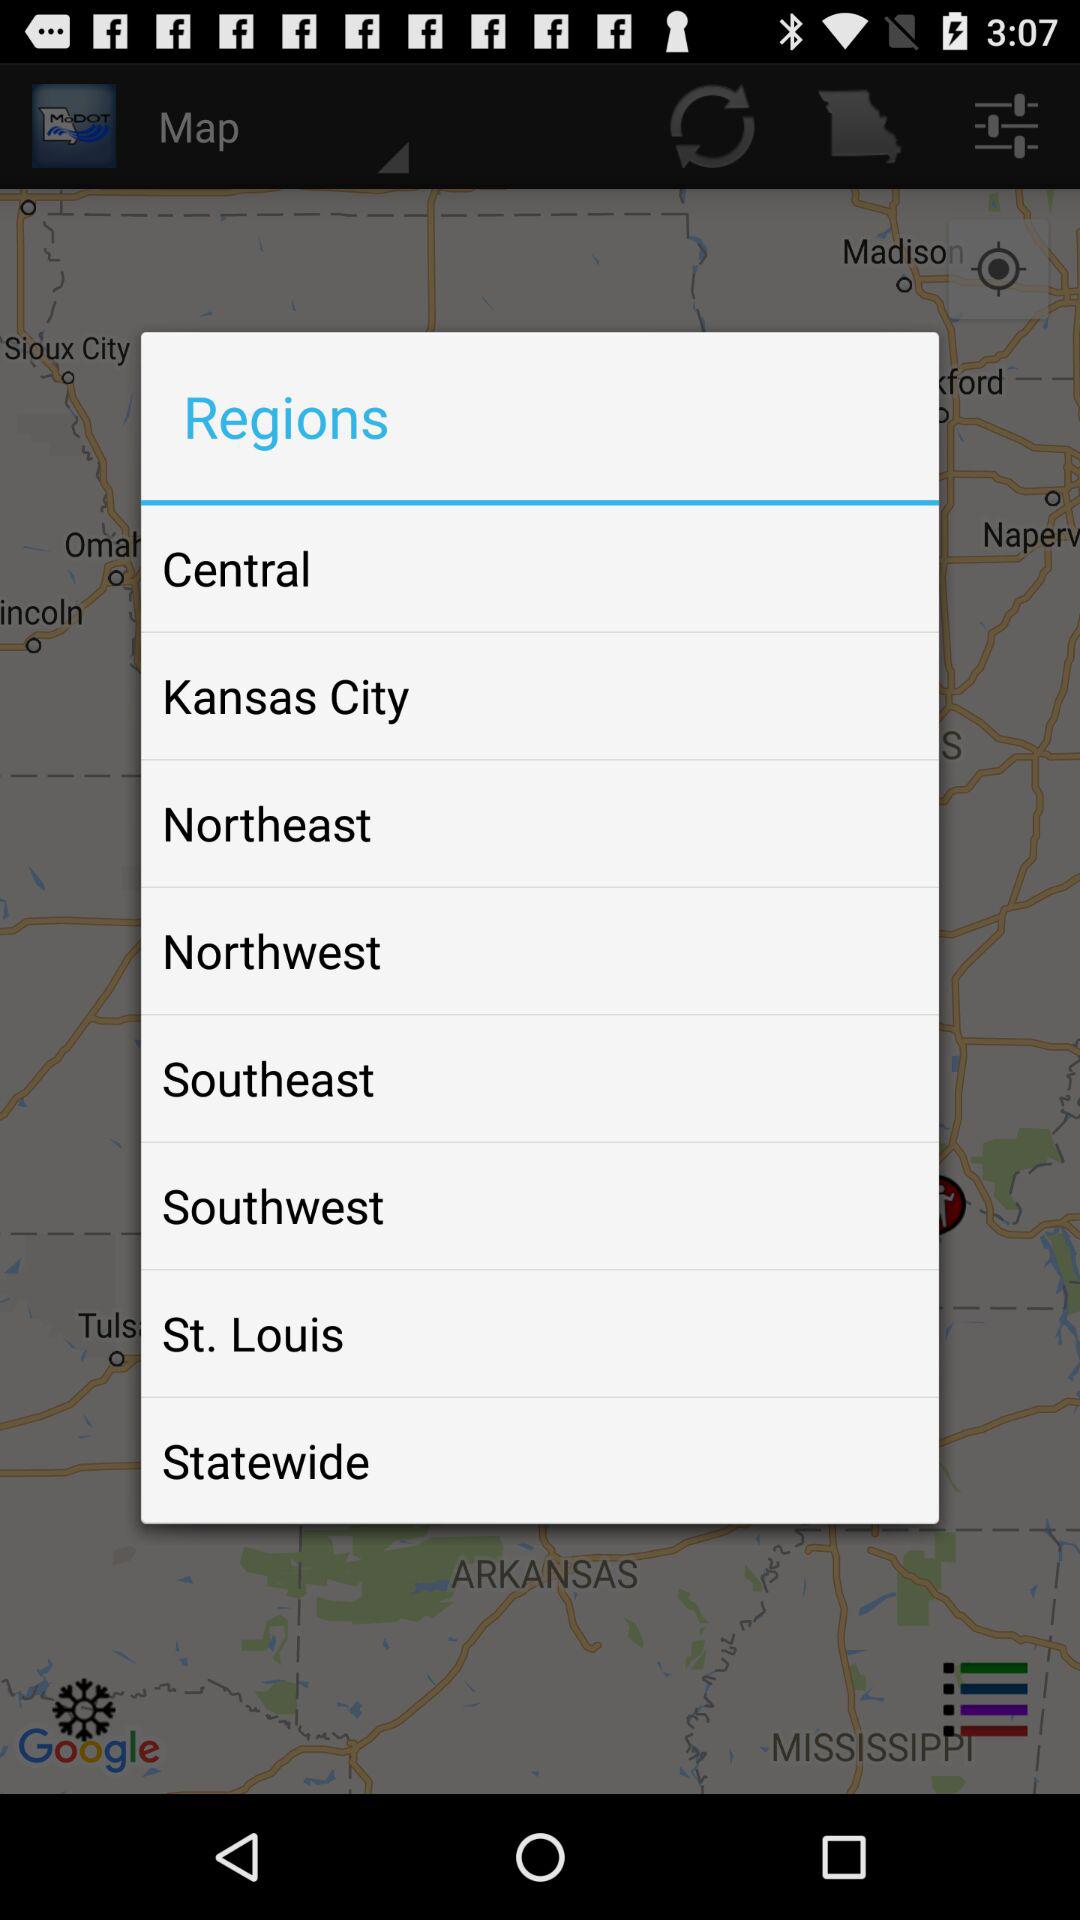 This screenshot has height=1920, width=1080. Describe the element at coordinates (876, 568) in the screenshot. I see `choose the item next to the central` at that location.